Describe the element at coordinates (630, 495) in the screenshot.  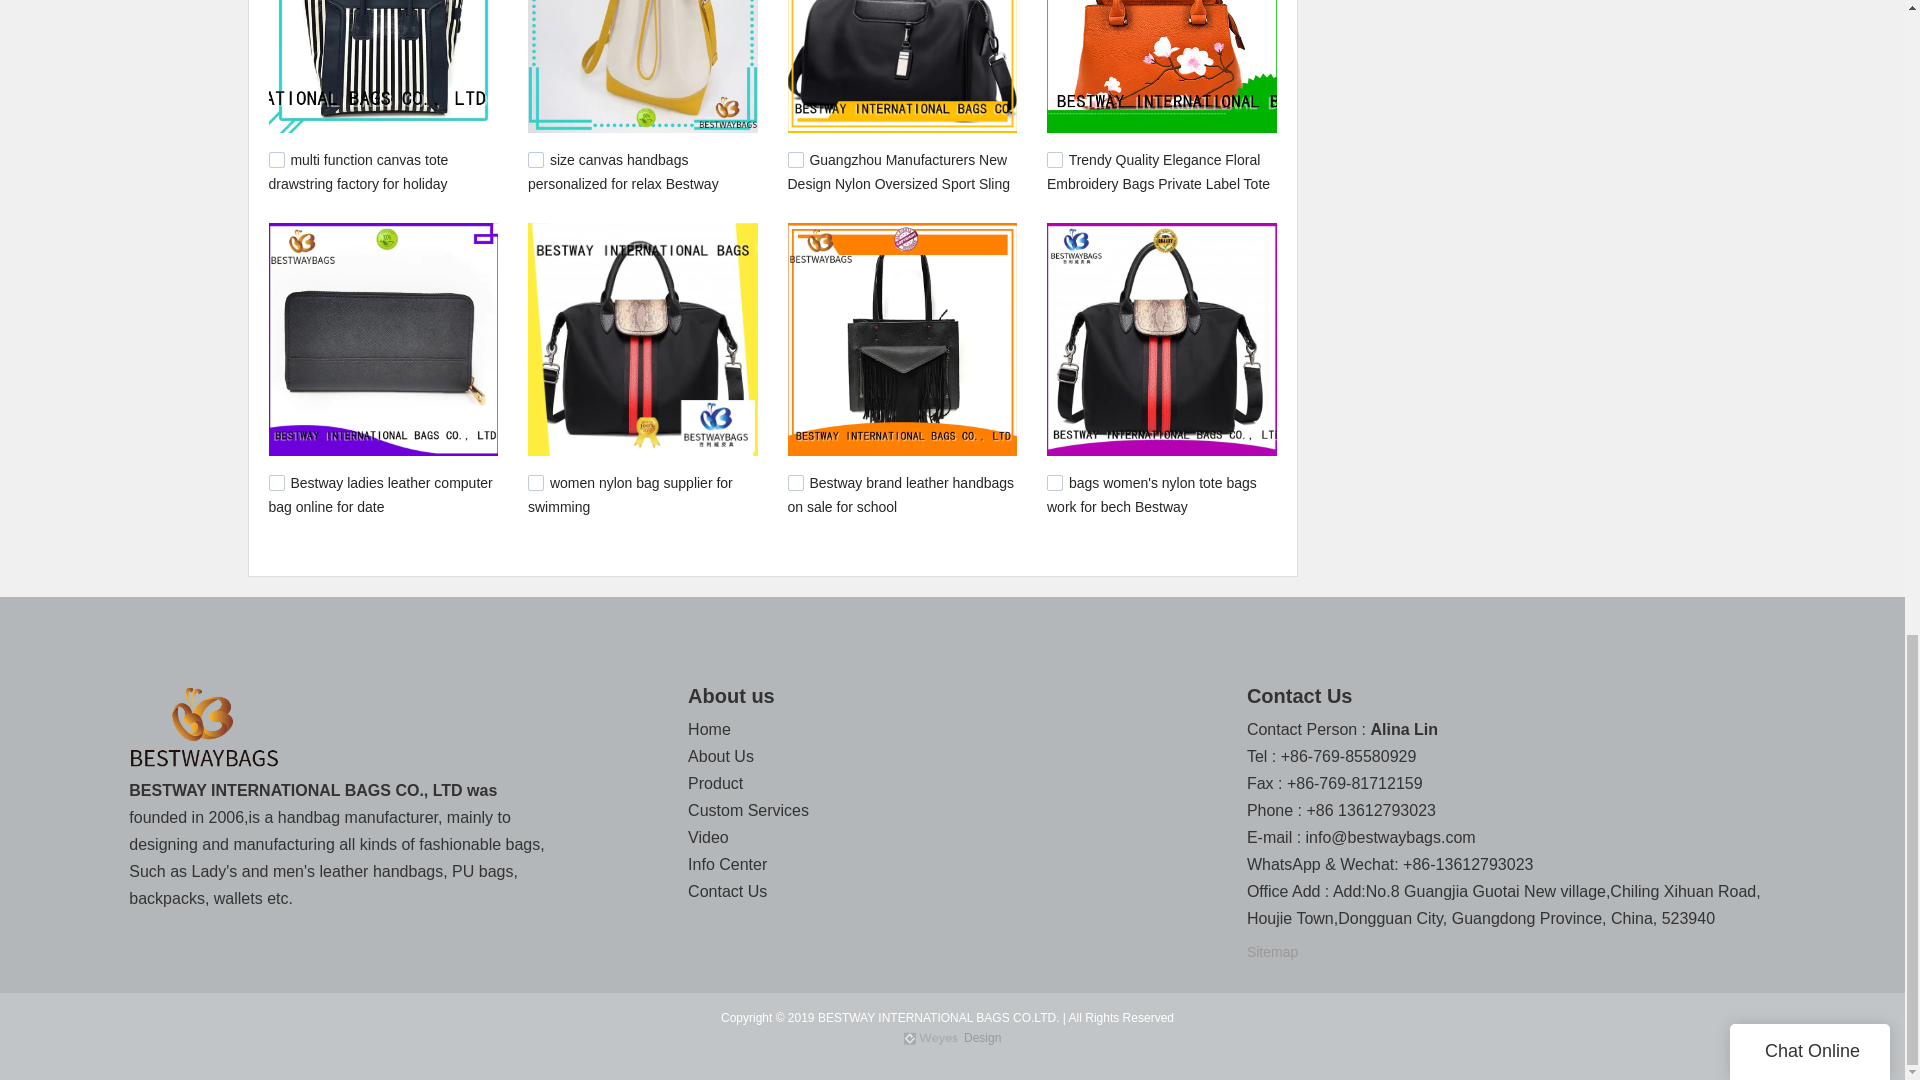
I see `women nylon bag supplier for swimming` at that location.